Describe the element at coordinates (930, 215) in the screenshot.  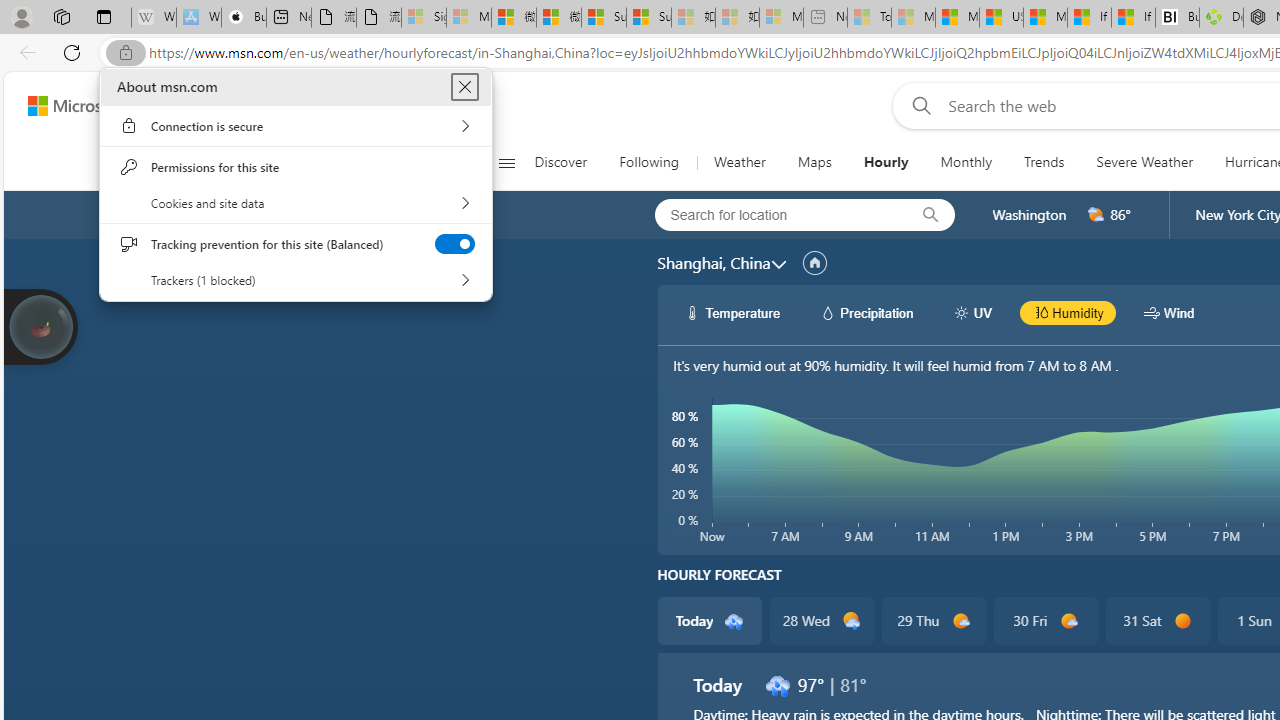
I see `locationBar/search` at that location.